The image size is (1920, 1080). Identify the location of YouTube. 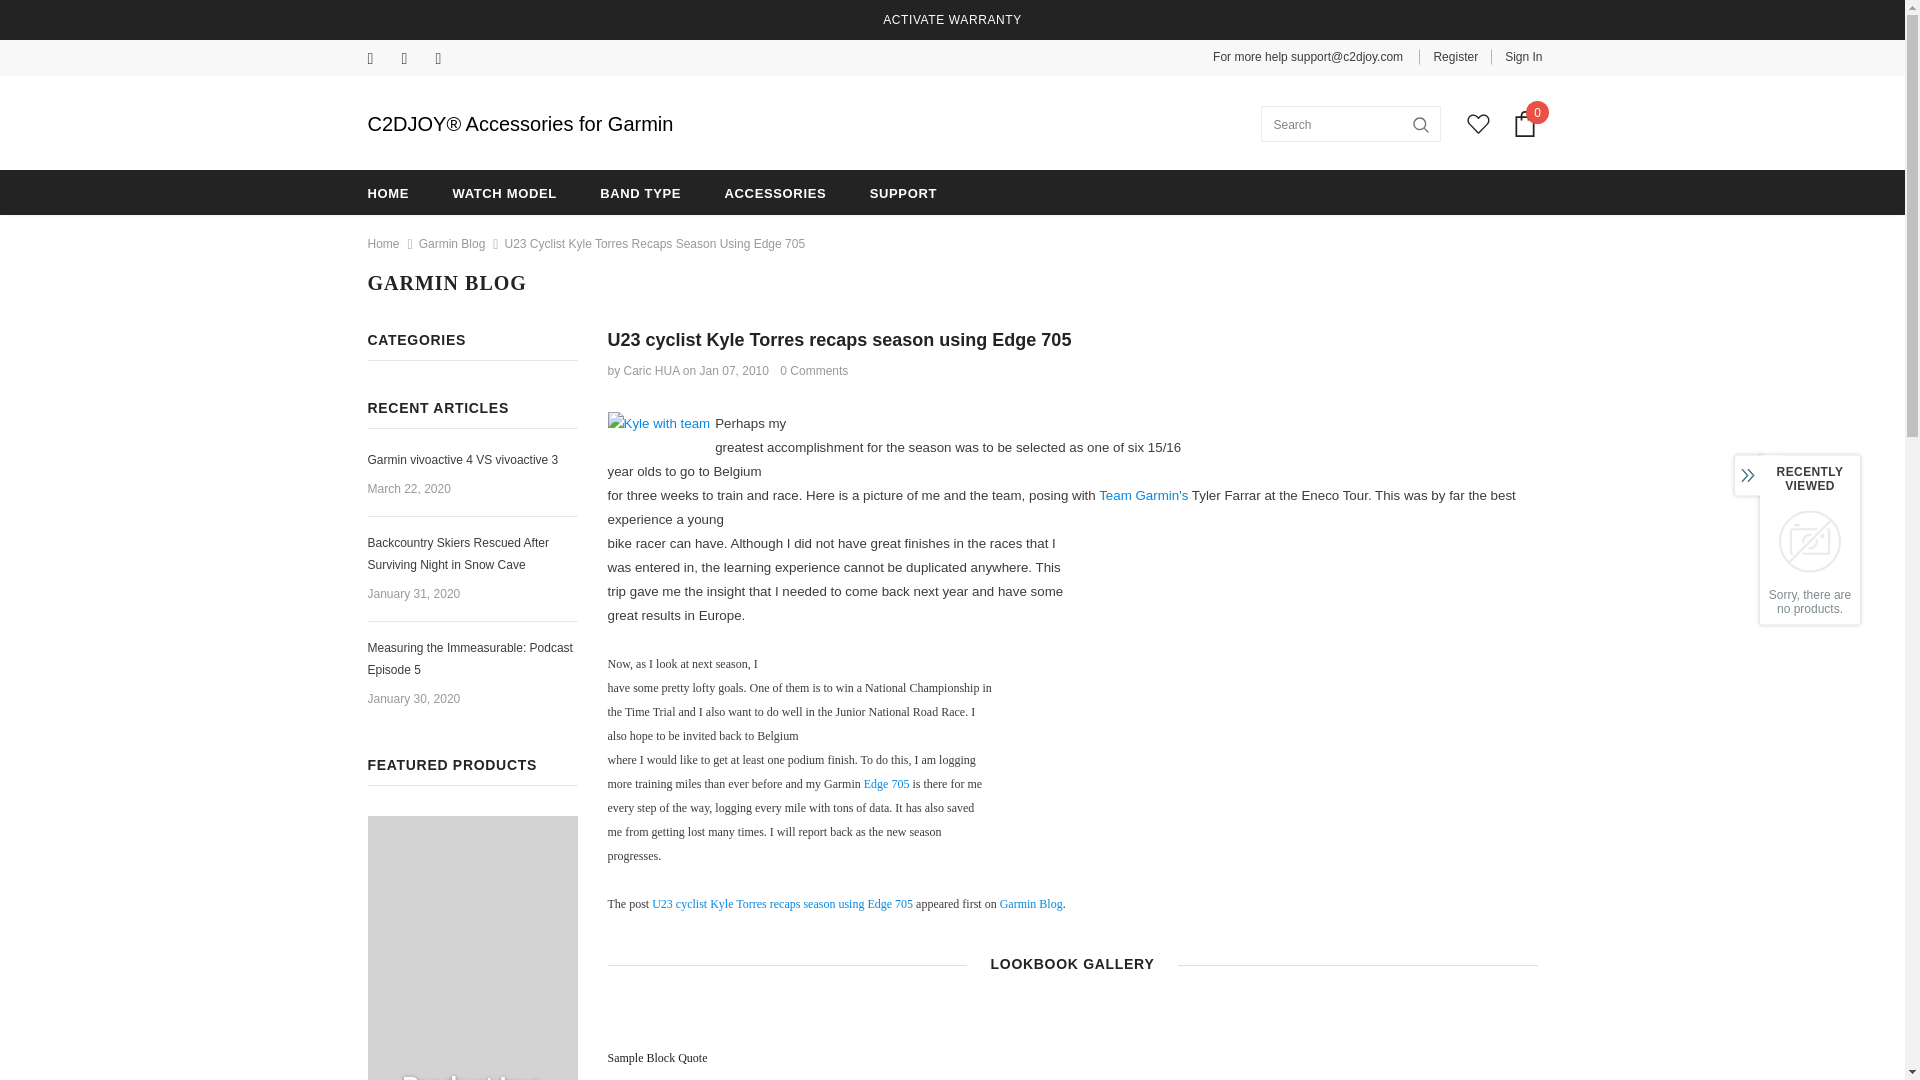
(448, 60).